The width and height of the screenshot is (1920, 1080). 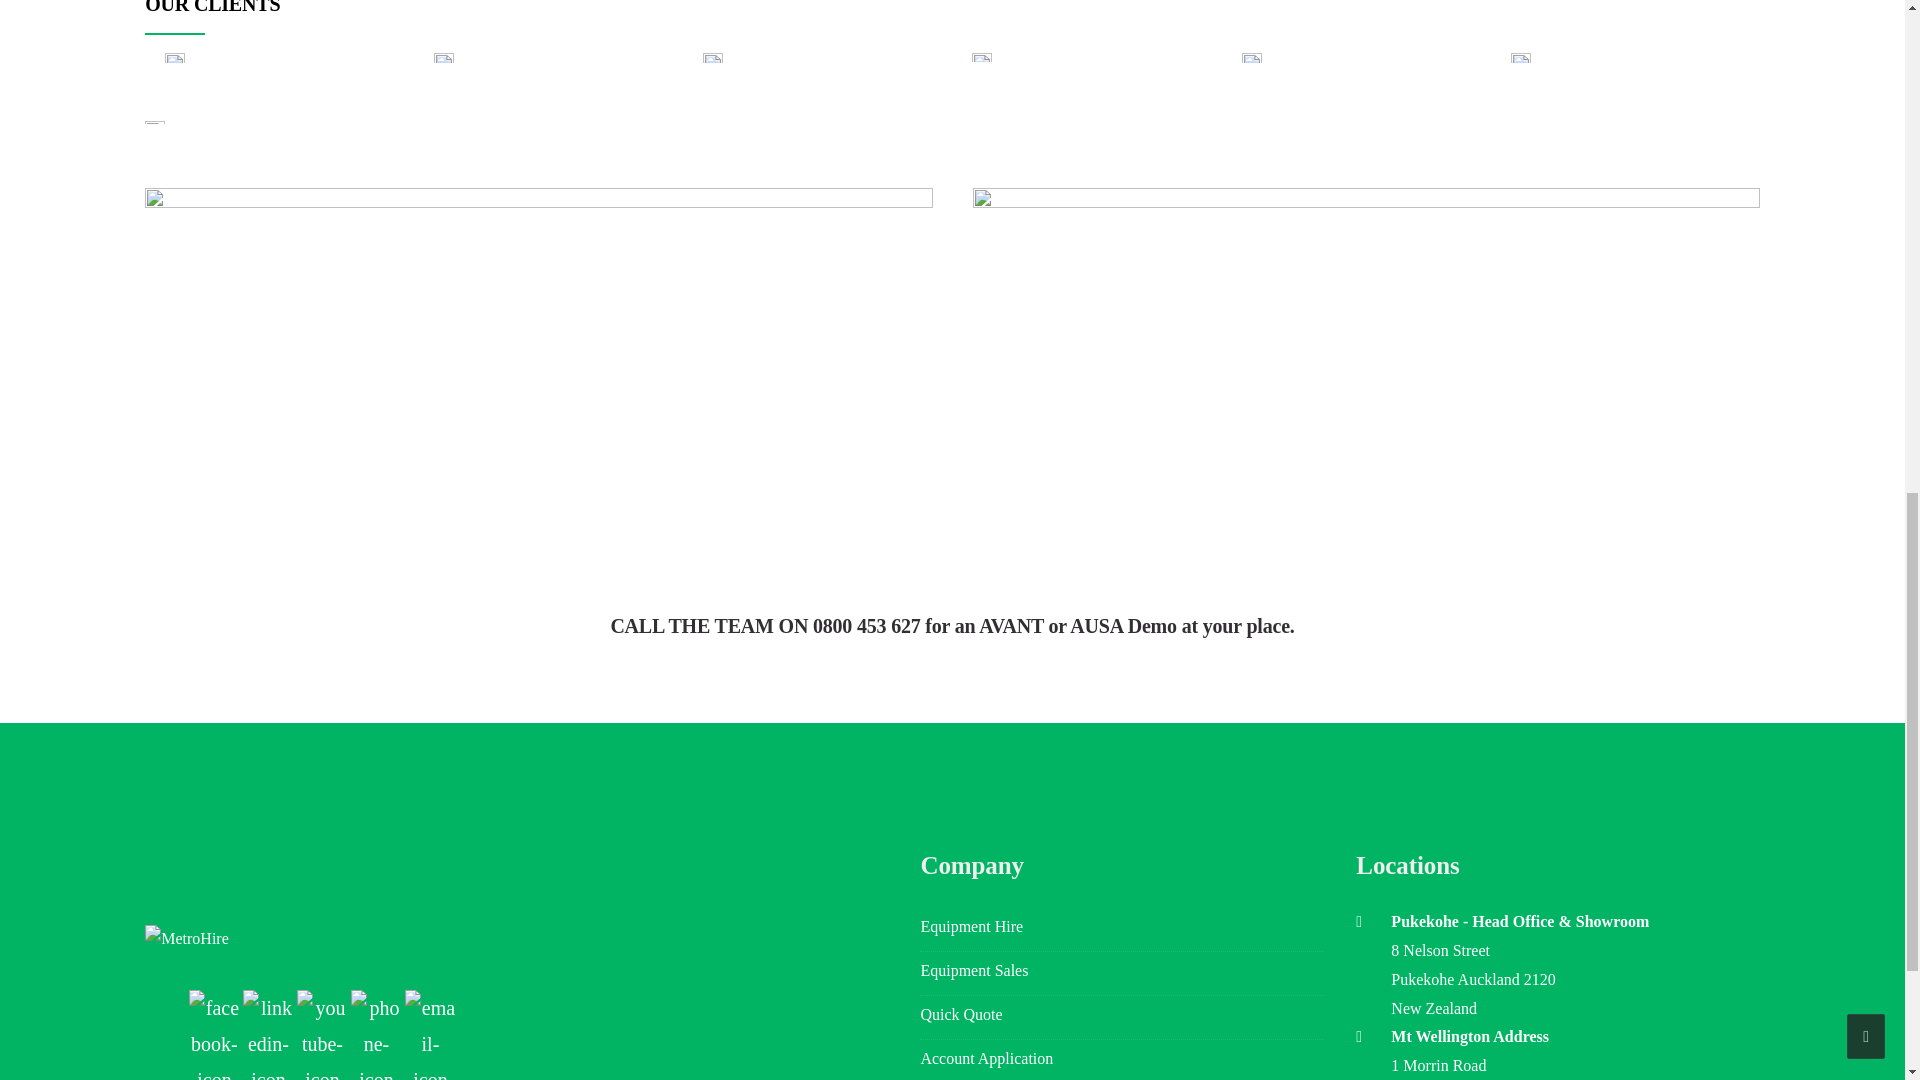 What do you see at coordinates (1122, 930) in the screenshot?
I see `Equipment Hire` at bounding box center [1122, 930].